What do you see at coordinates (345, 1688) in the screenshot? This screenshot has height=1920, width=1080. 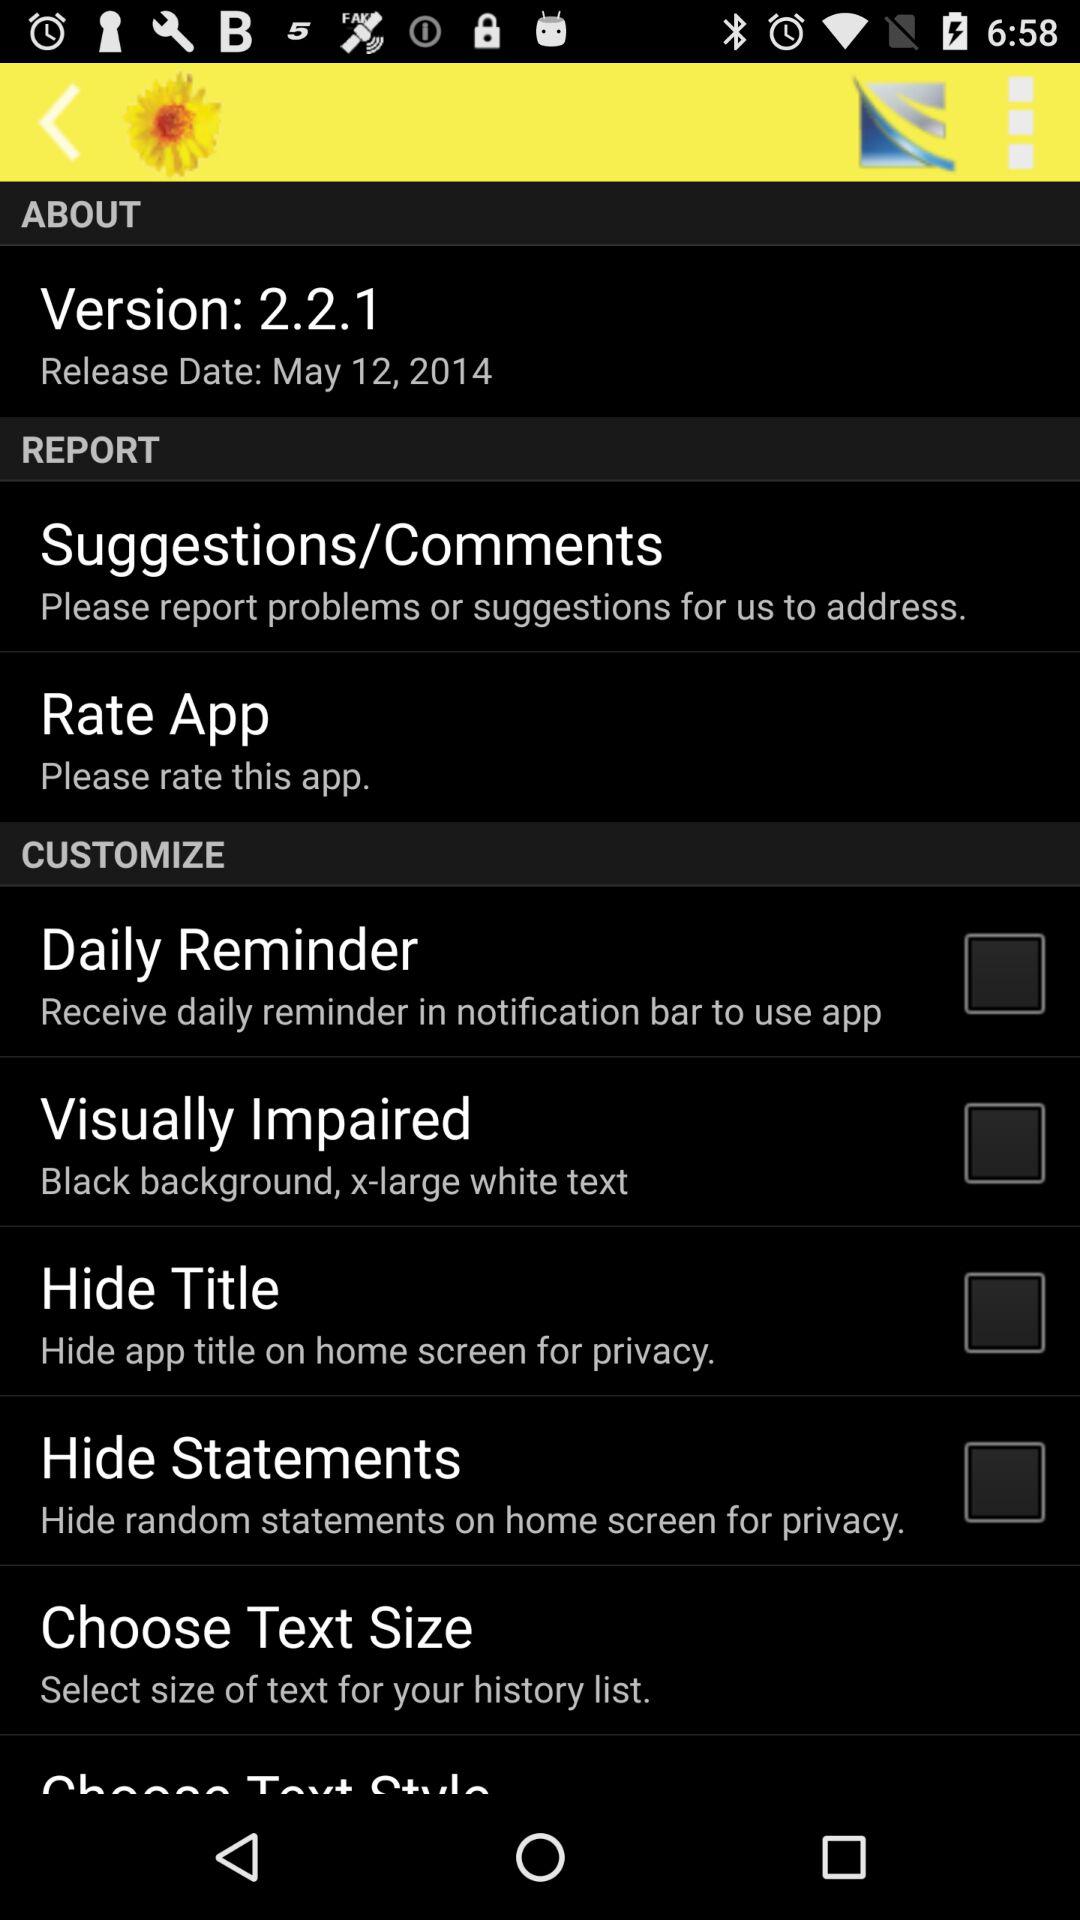 I see `scroll until the select size of icon` at bounding box center [345, 1688].